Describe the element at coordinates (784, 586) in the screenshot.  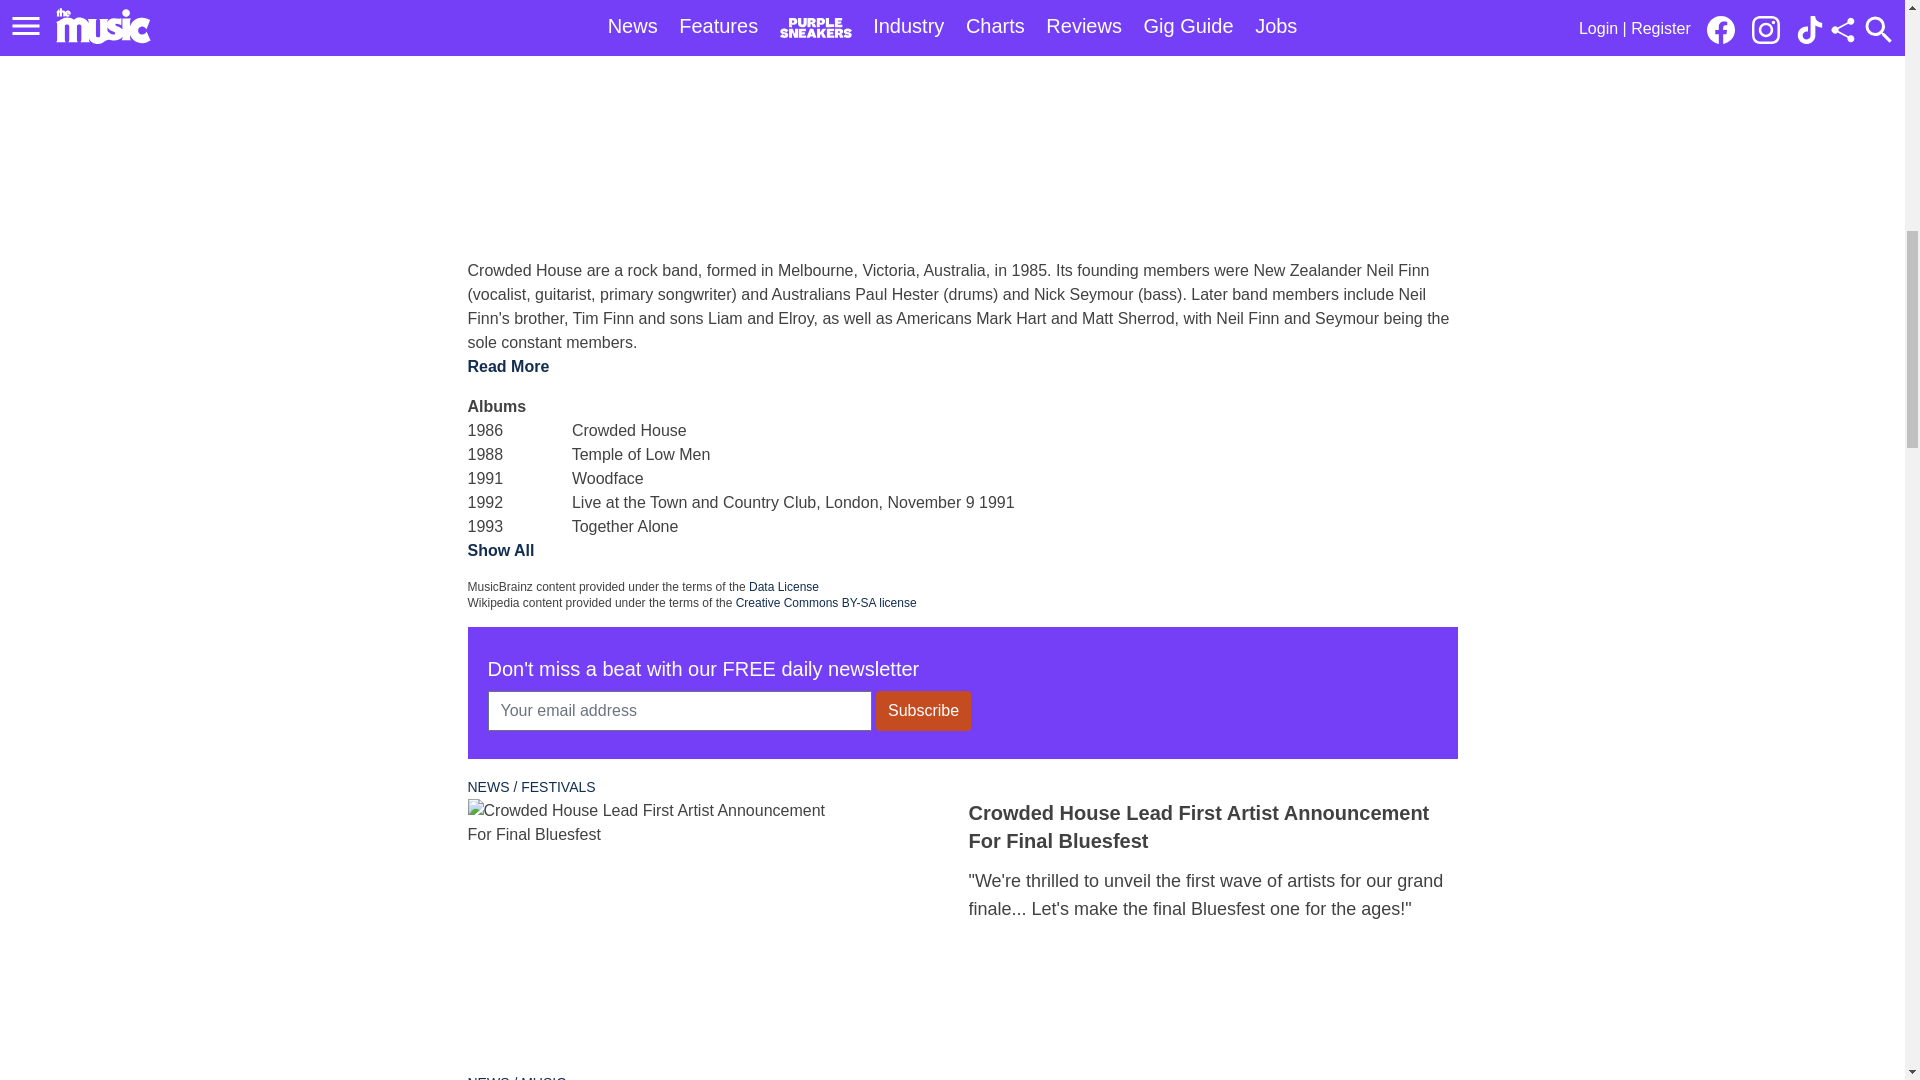
I see `Data License` at that location.